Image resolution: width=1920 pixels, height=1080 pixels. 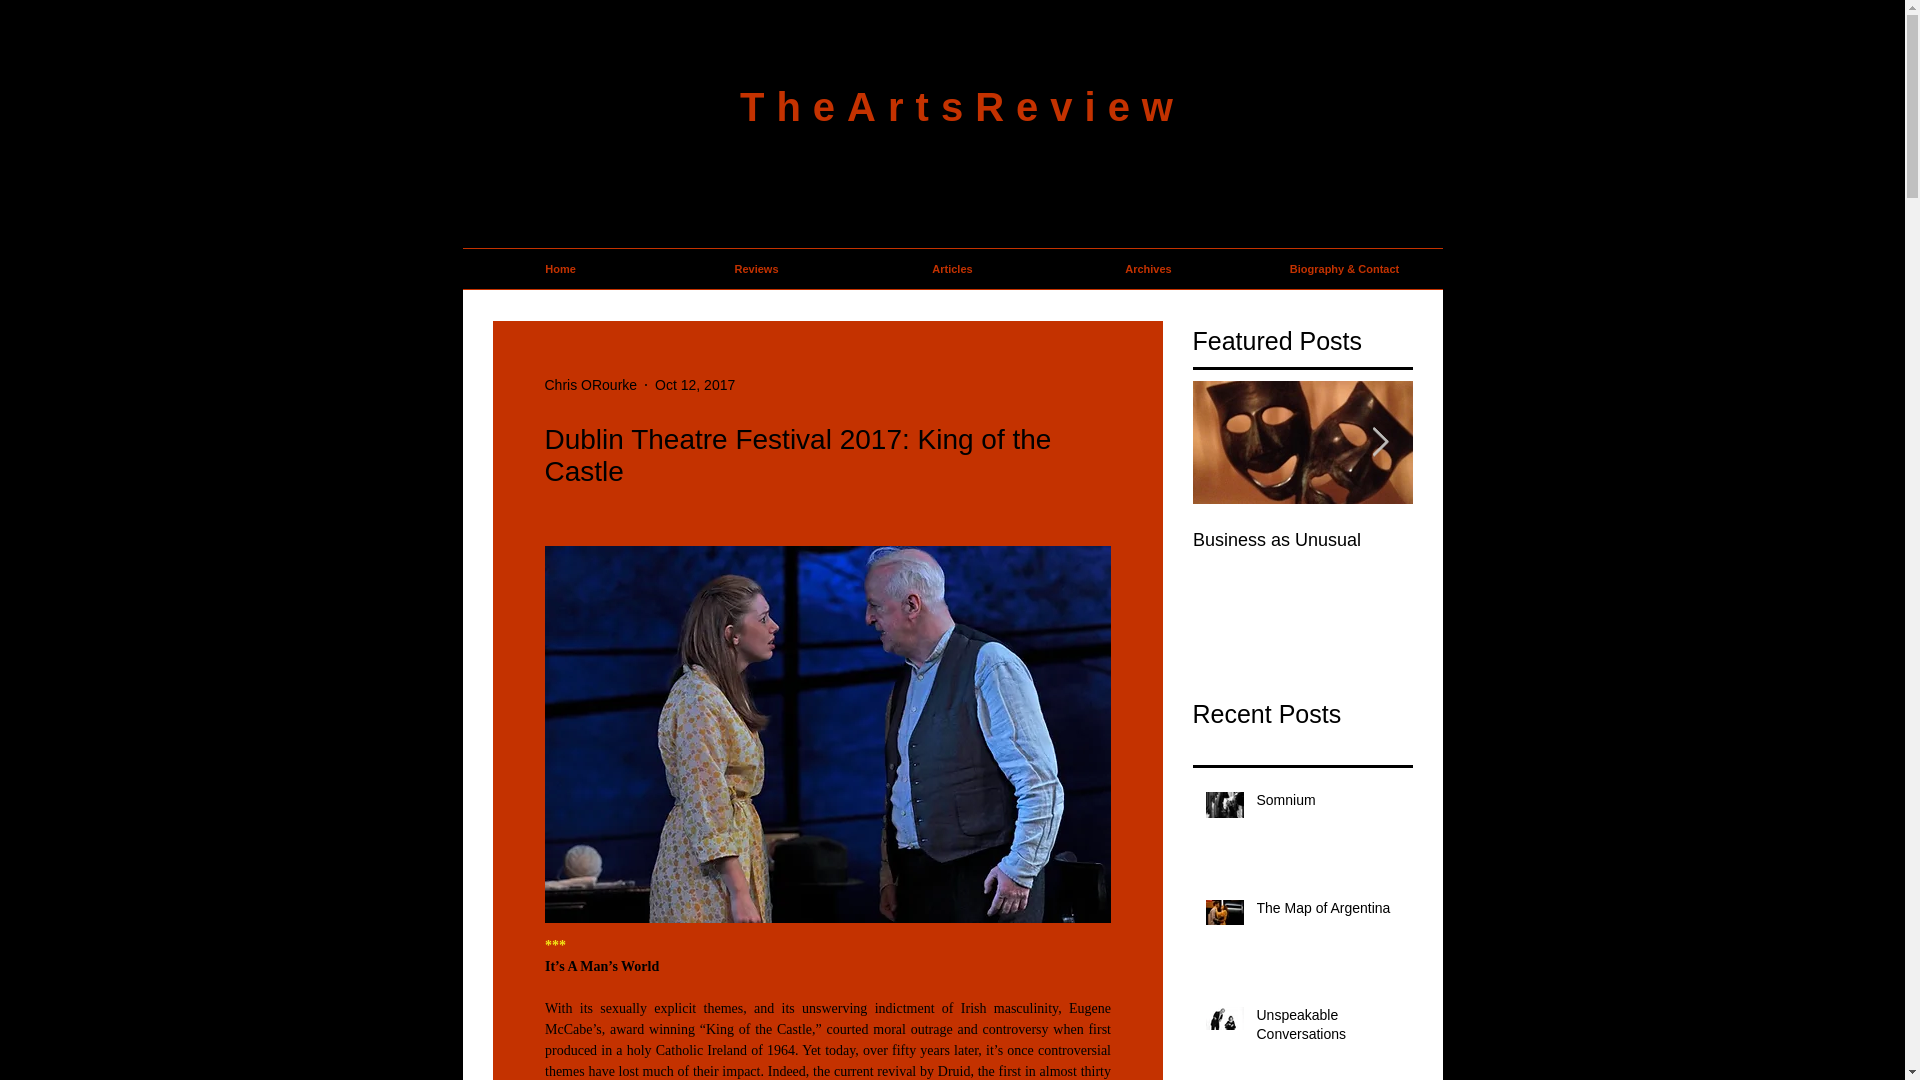 What do you see at coordinates (1302, 540) in the screenshot?
I see `Business as Unusual` at bounding box center [1302, 540].